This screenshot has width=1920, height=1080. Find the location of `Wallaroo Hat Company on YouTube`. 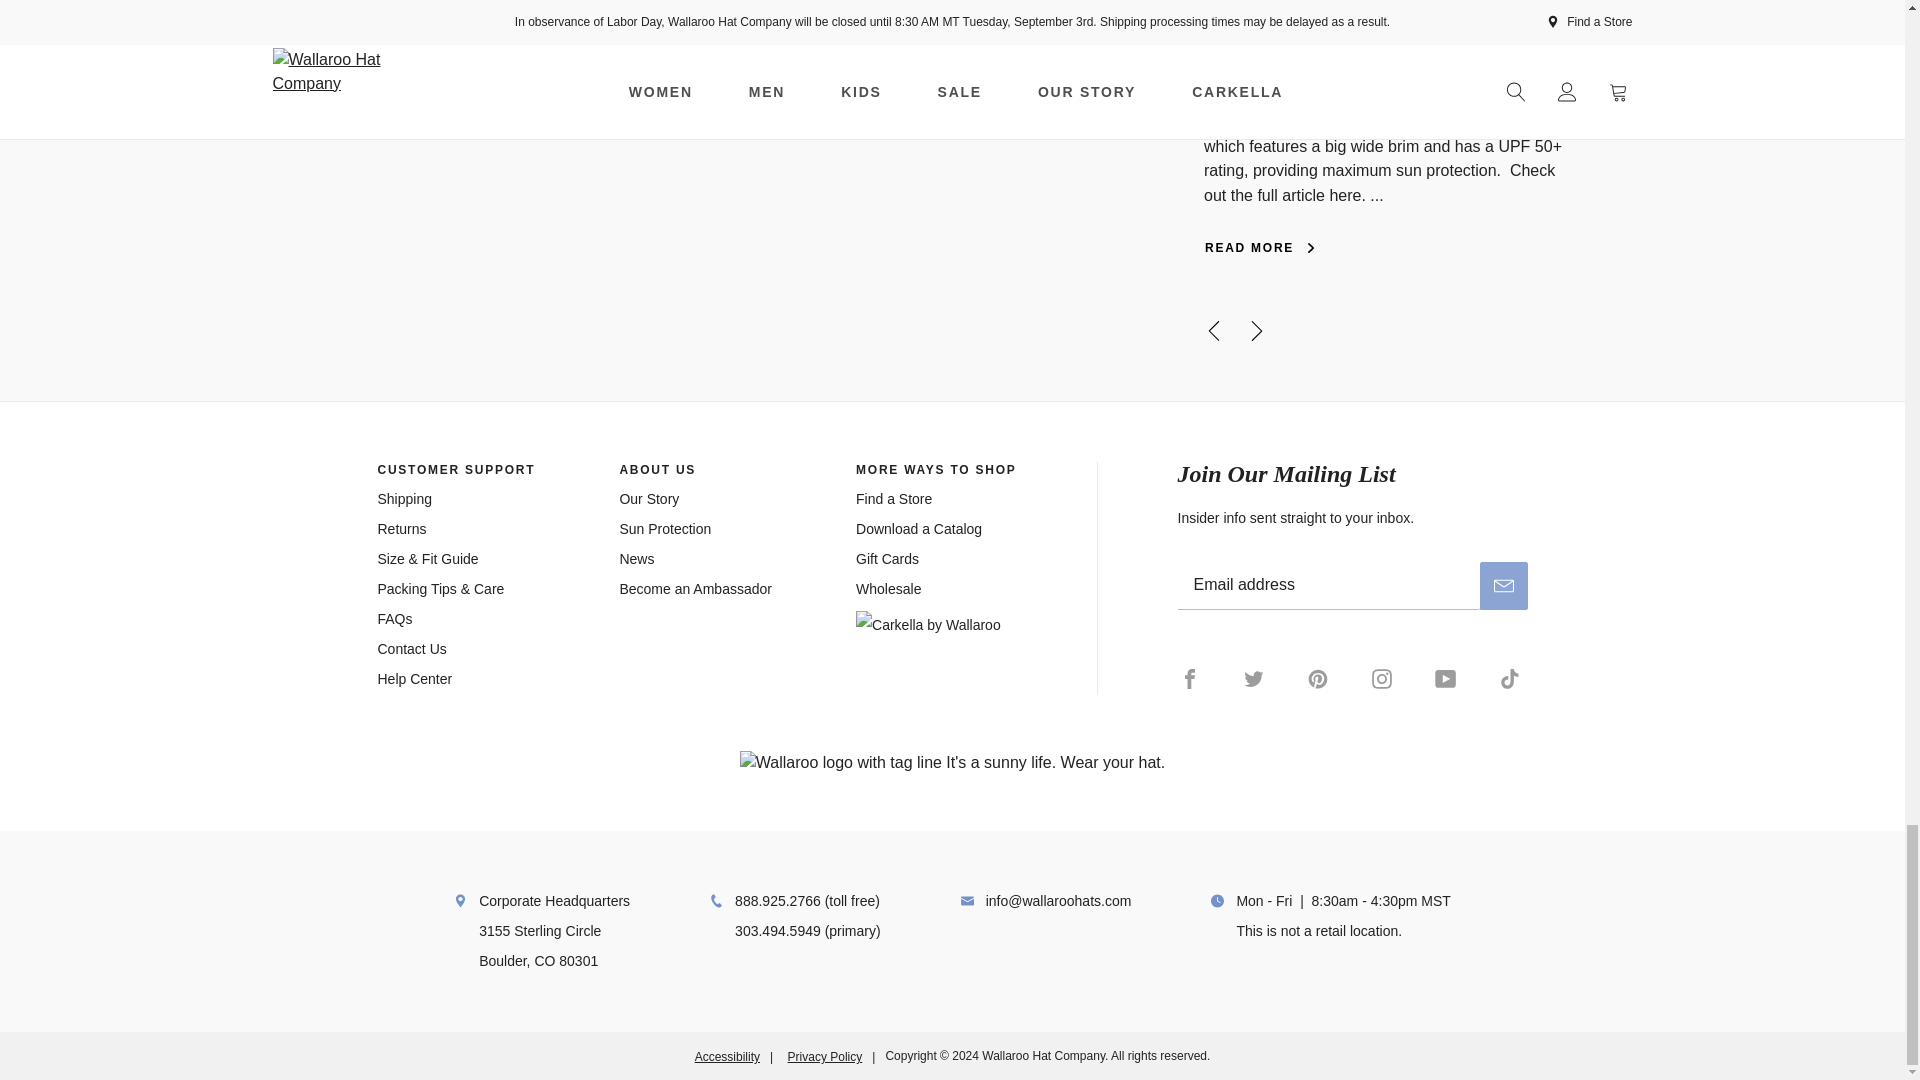

Wallaroo Hat Company on YouTube is located at coordinates (1446, 678).